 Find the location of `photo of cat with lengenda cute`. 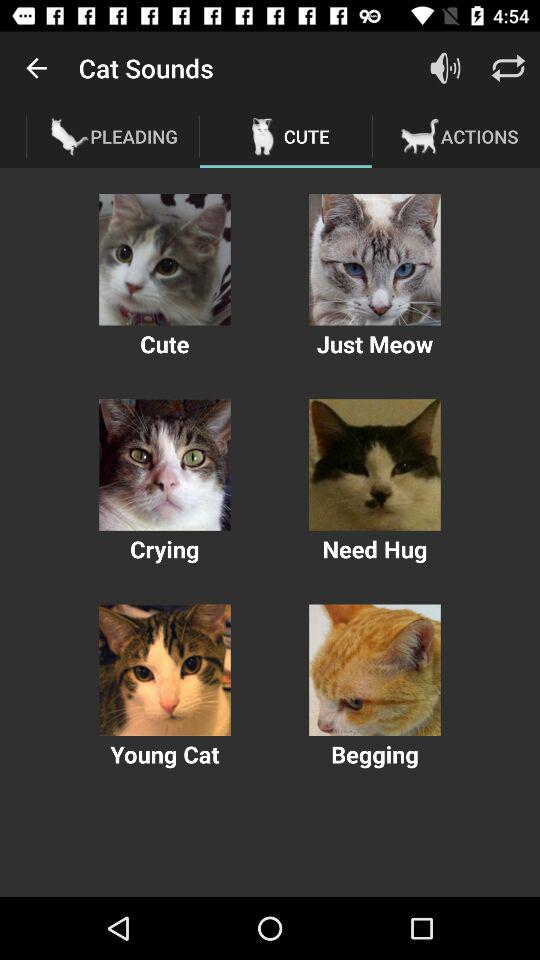

photo of cat with lengenda cute is located at coordinates (164, 260).